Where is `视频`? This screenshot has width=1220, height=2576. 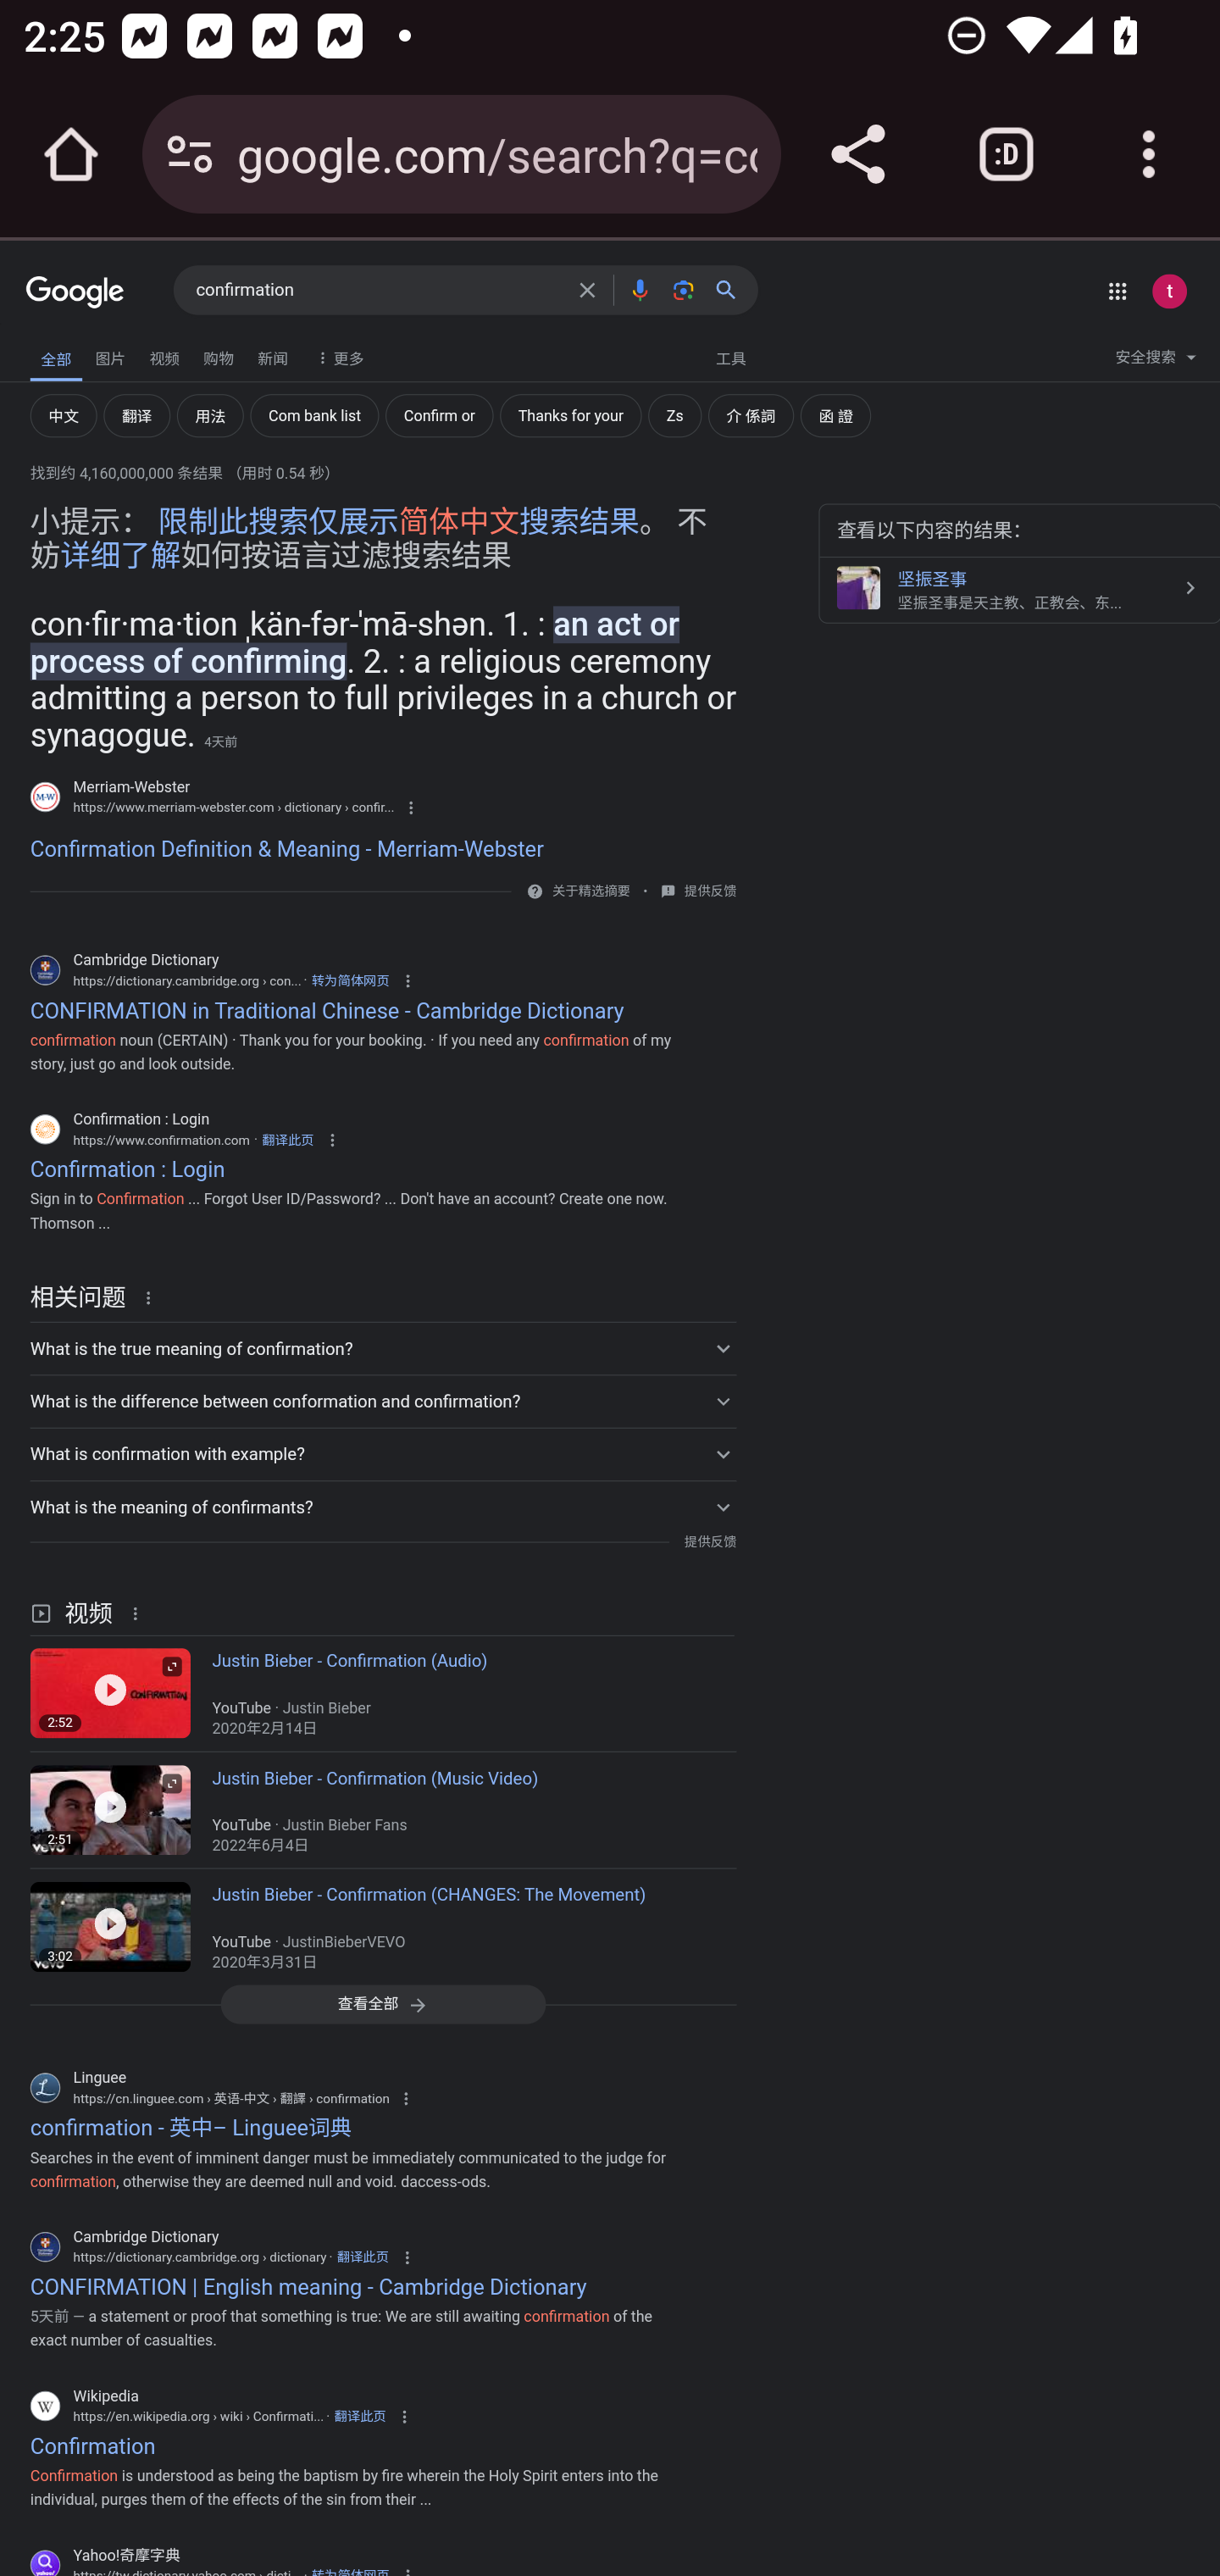
视频 is located at coordinates (164, 355).